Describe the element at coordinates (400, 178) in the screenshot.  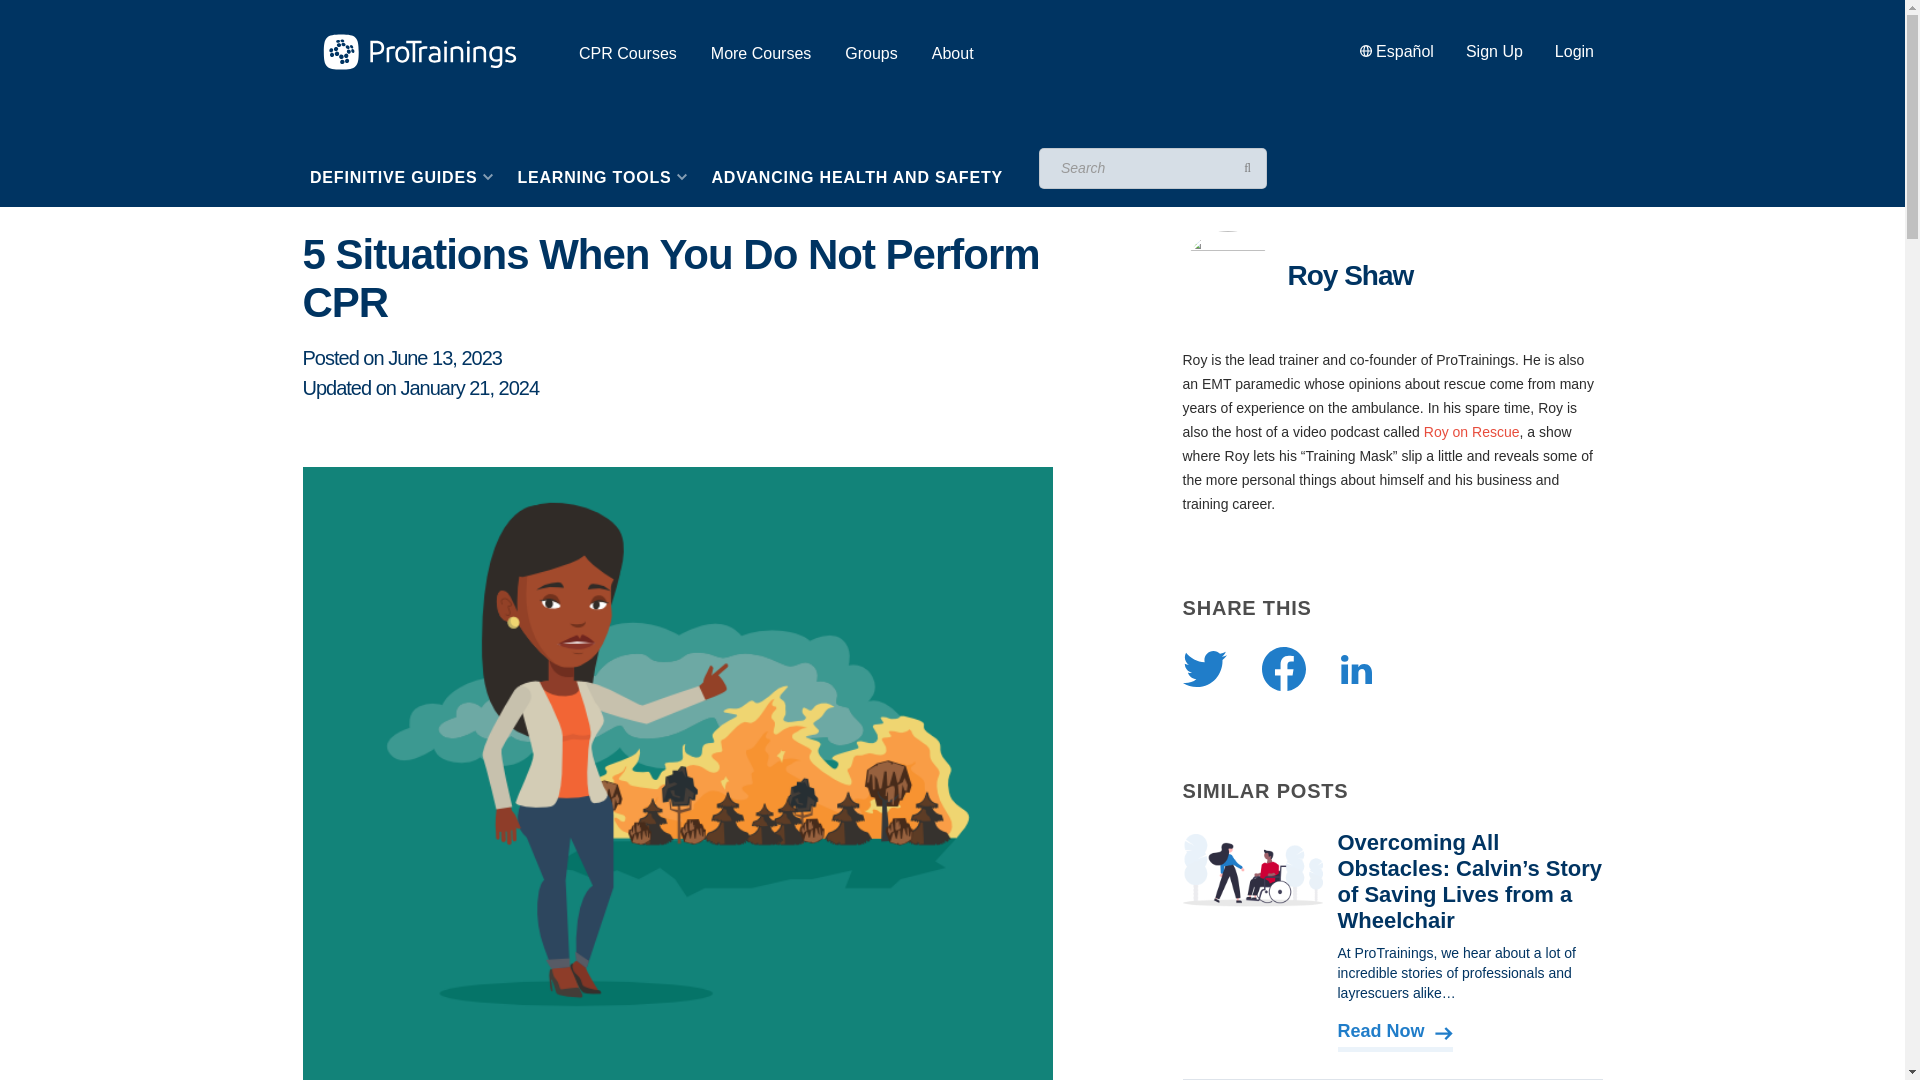
I see `DEFINITIVE GUIDES` at that location.